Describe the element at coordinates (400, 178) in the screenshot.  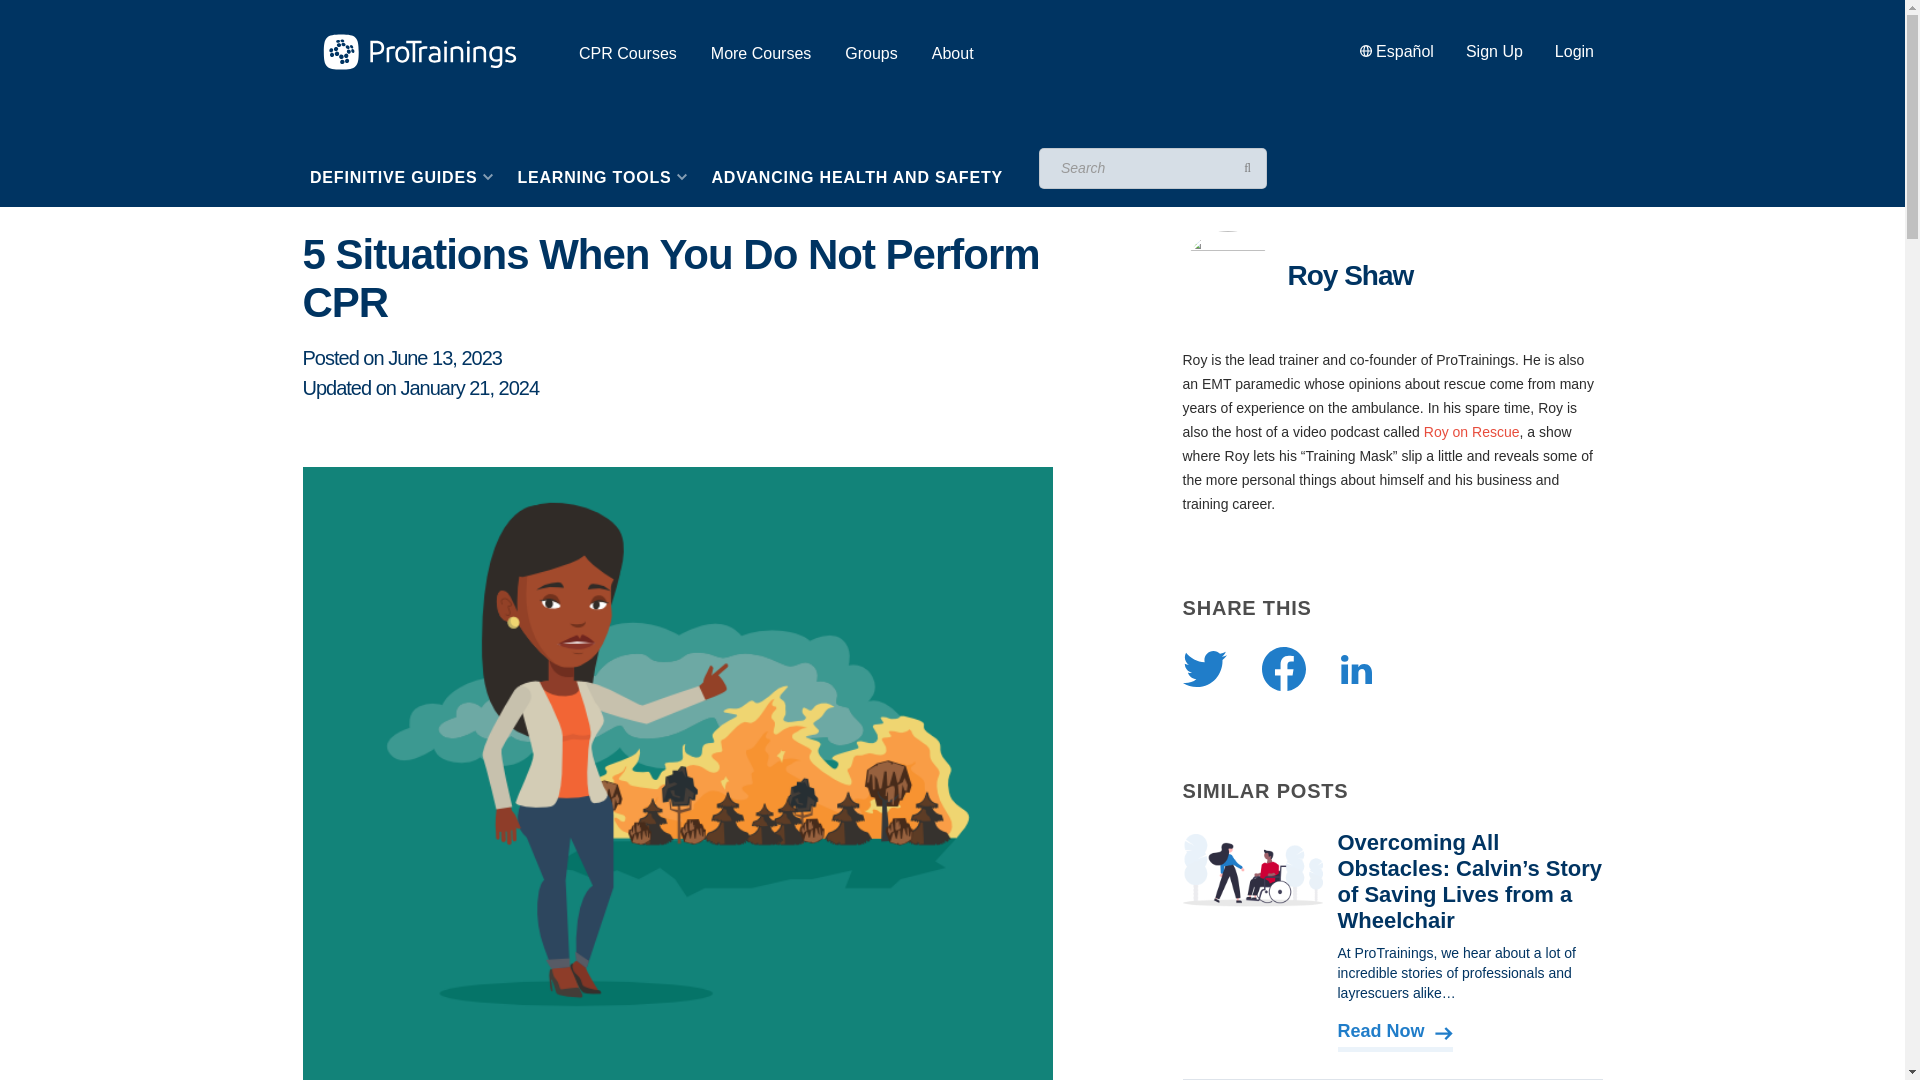
I see `DEFINITIVE GUIDES` at that location.